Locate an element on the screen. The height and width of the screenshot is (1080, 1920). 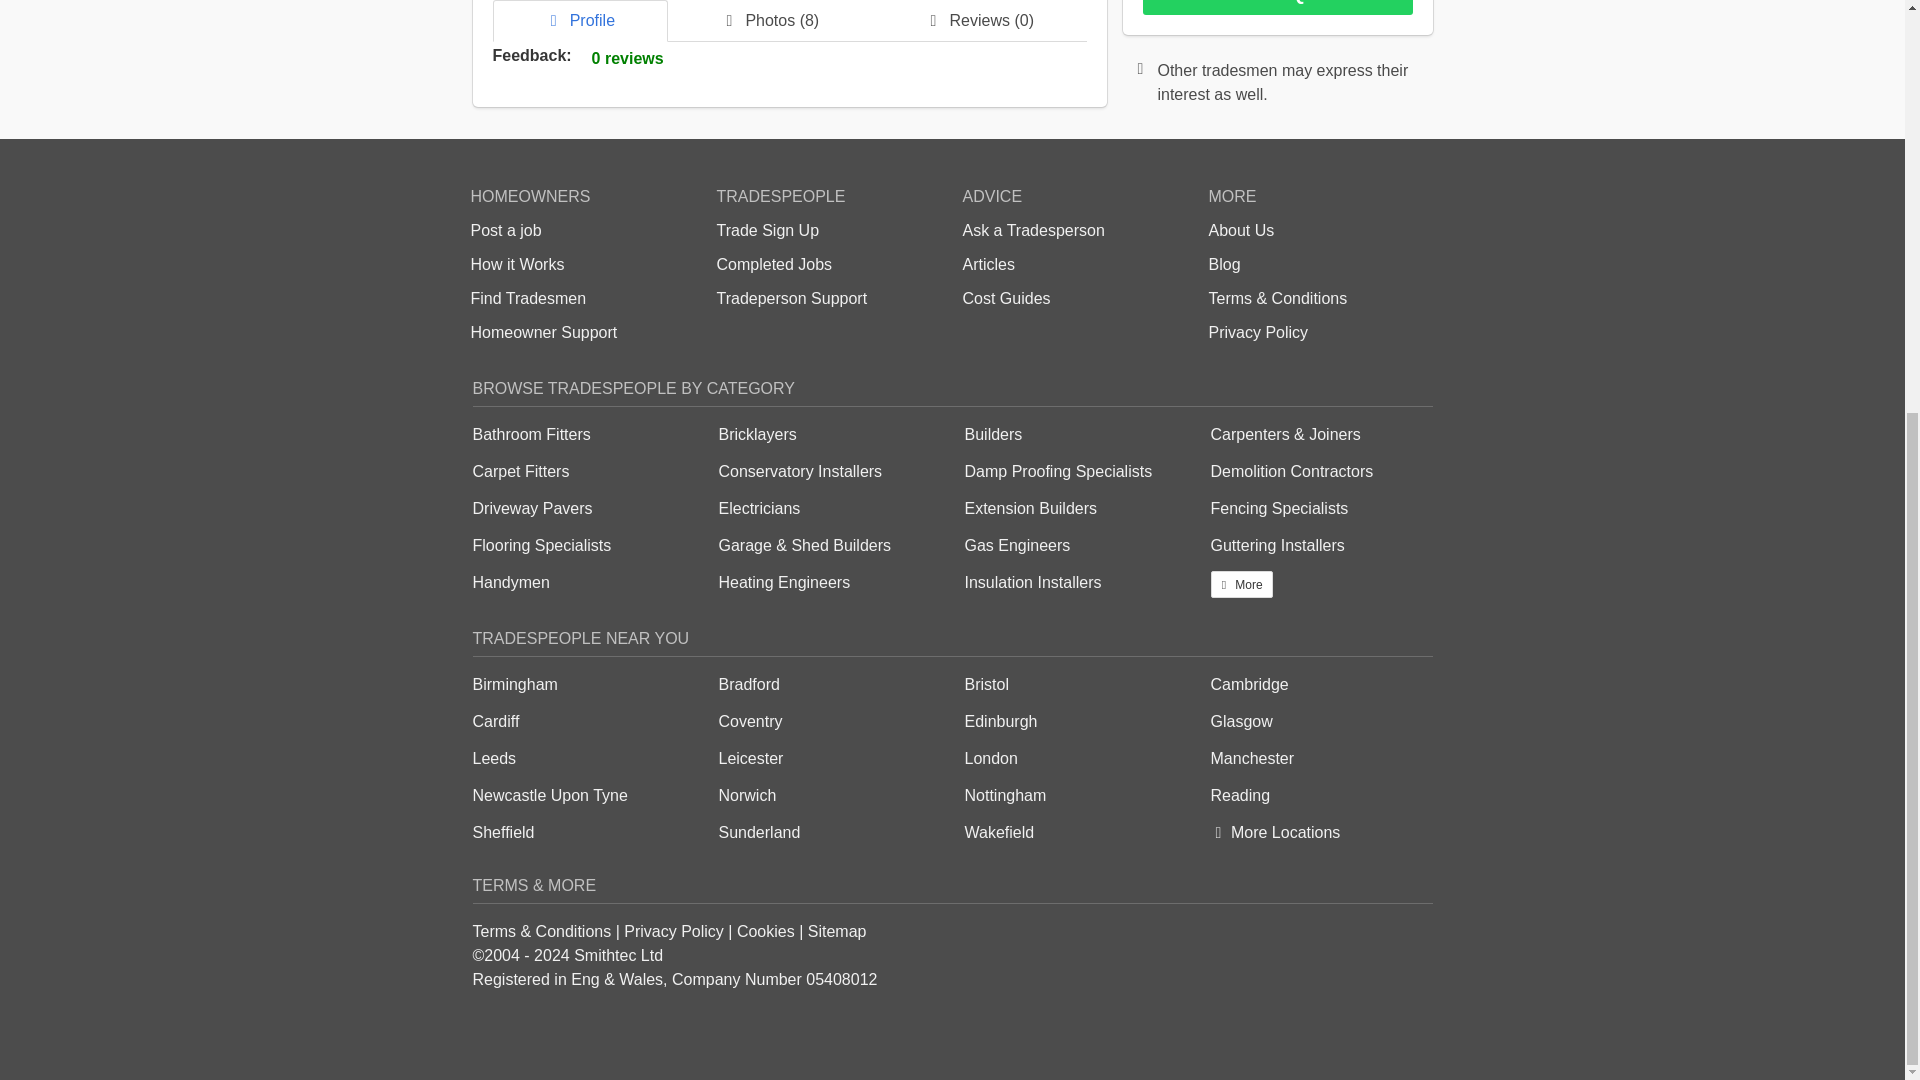
Find Tradesmen is located at coordinates (528, 298).